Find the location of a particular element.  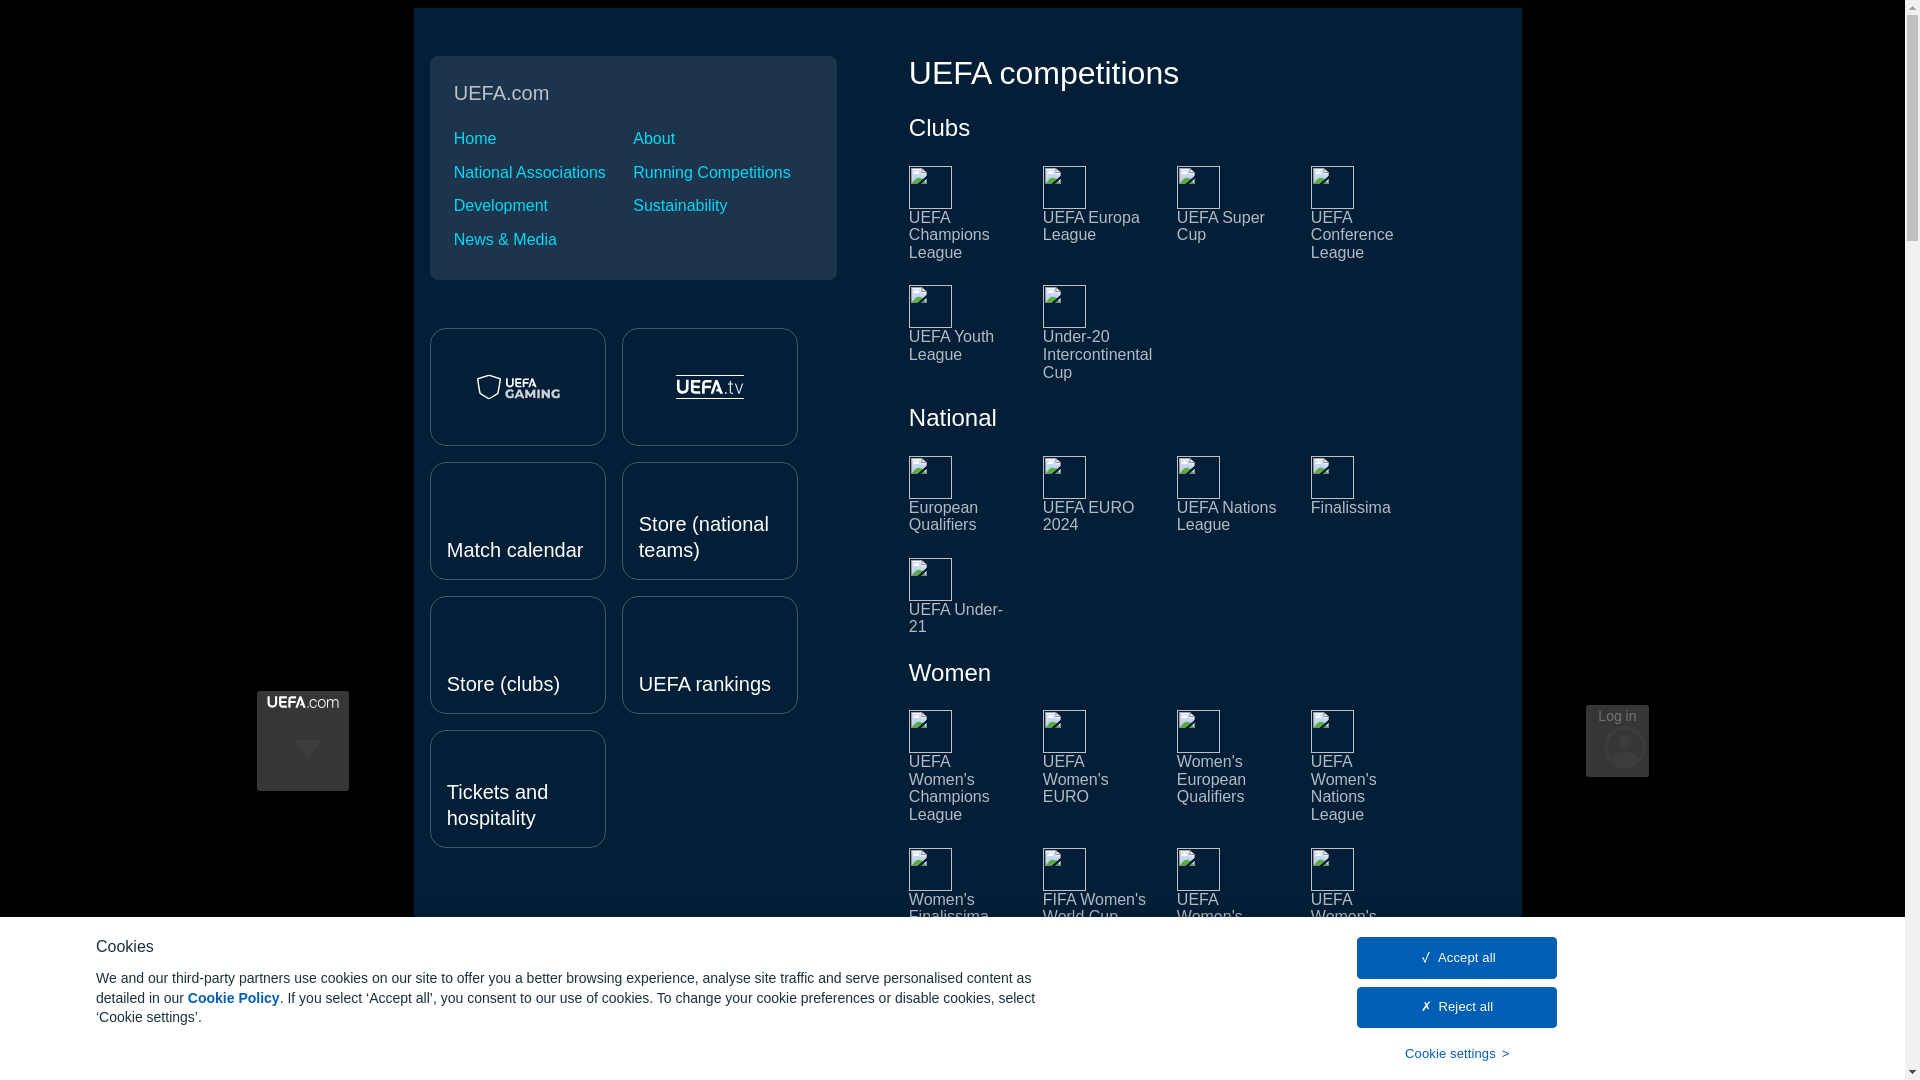

European Qualifiers is located at coordinates (964, 494).